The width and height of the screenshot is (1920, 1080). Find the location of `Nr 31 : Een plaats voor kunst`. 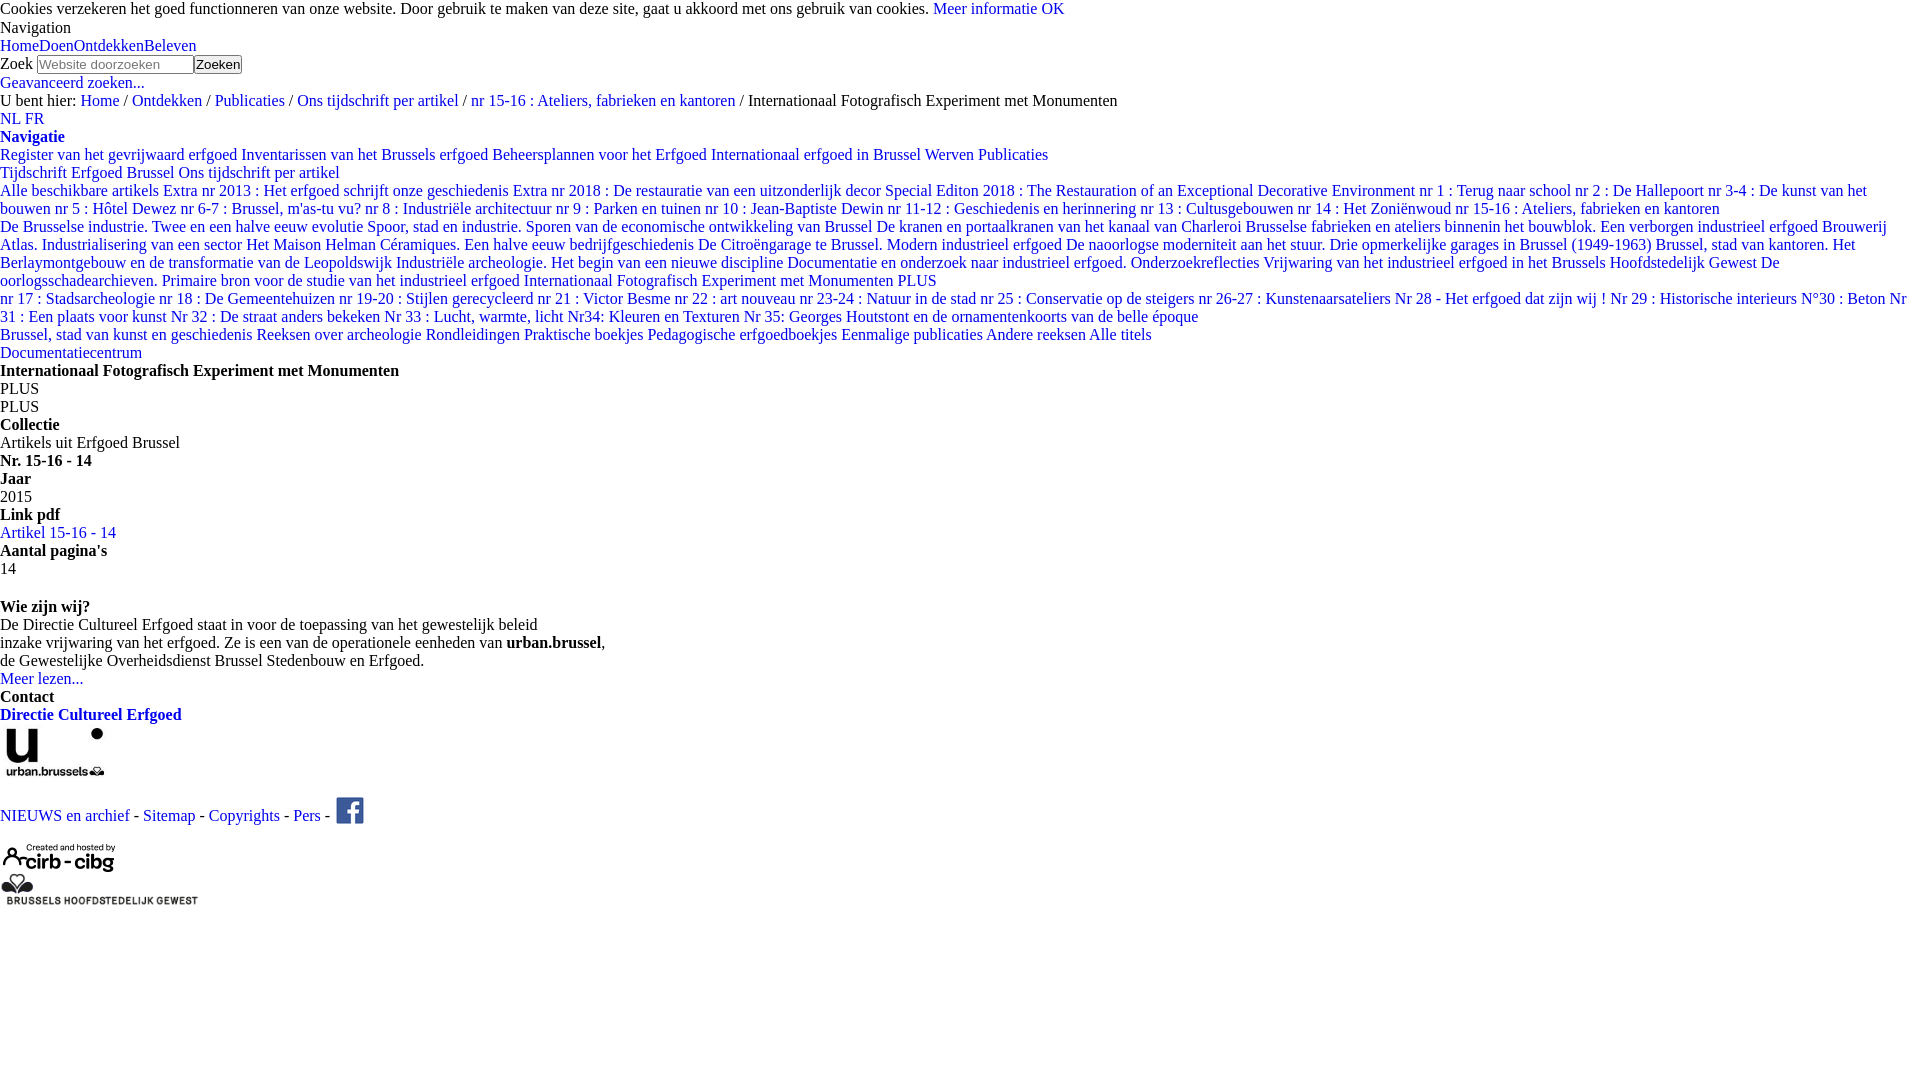

Nr 31 : Een plaats voor kunst is located at coordinates (953, 308).